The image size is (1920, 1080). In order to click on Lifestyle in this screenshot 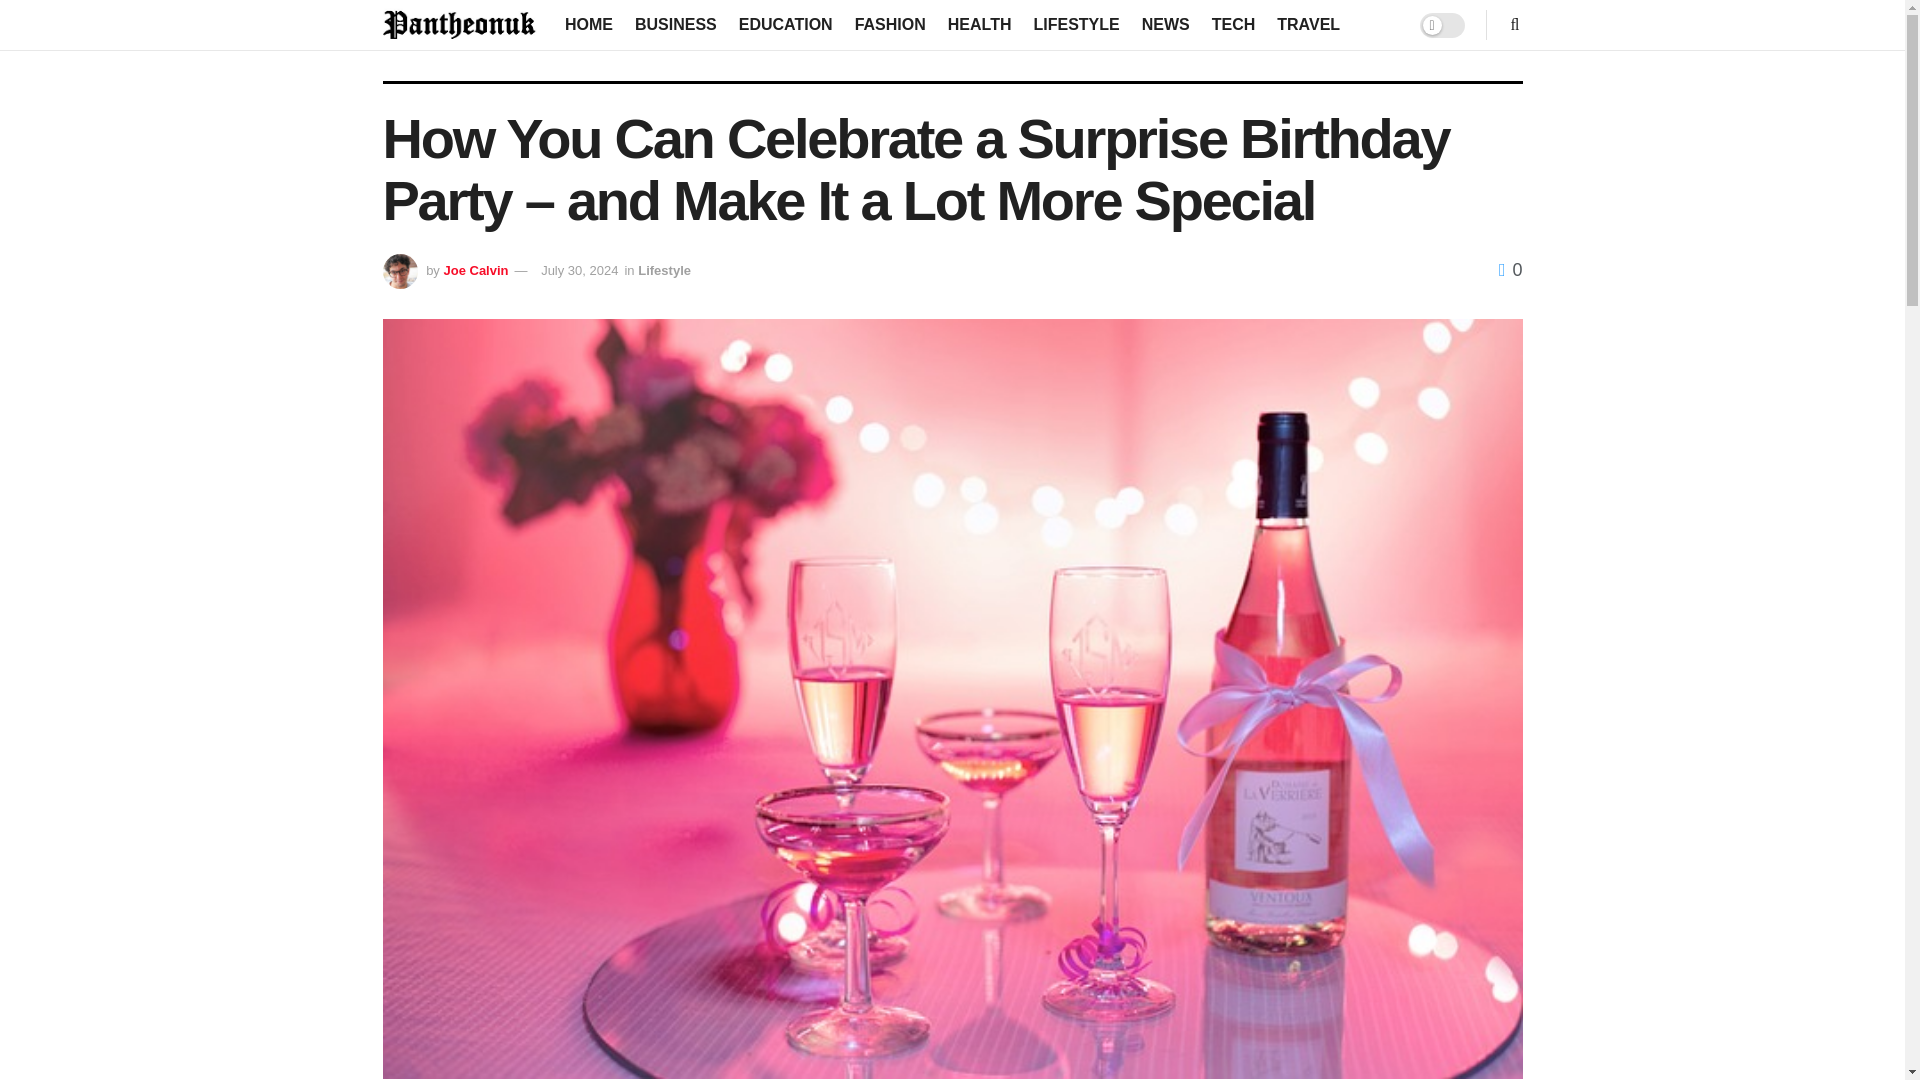, I will do `click(664, 270)`.